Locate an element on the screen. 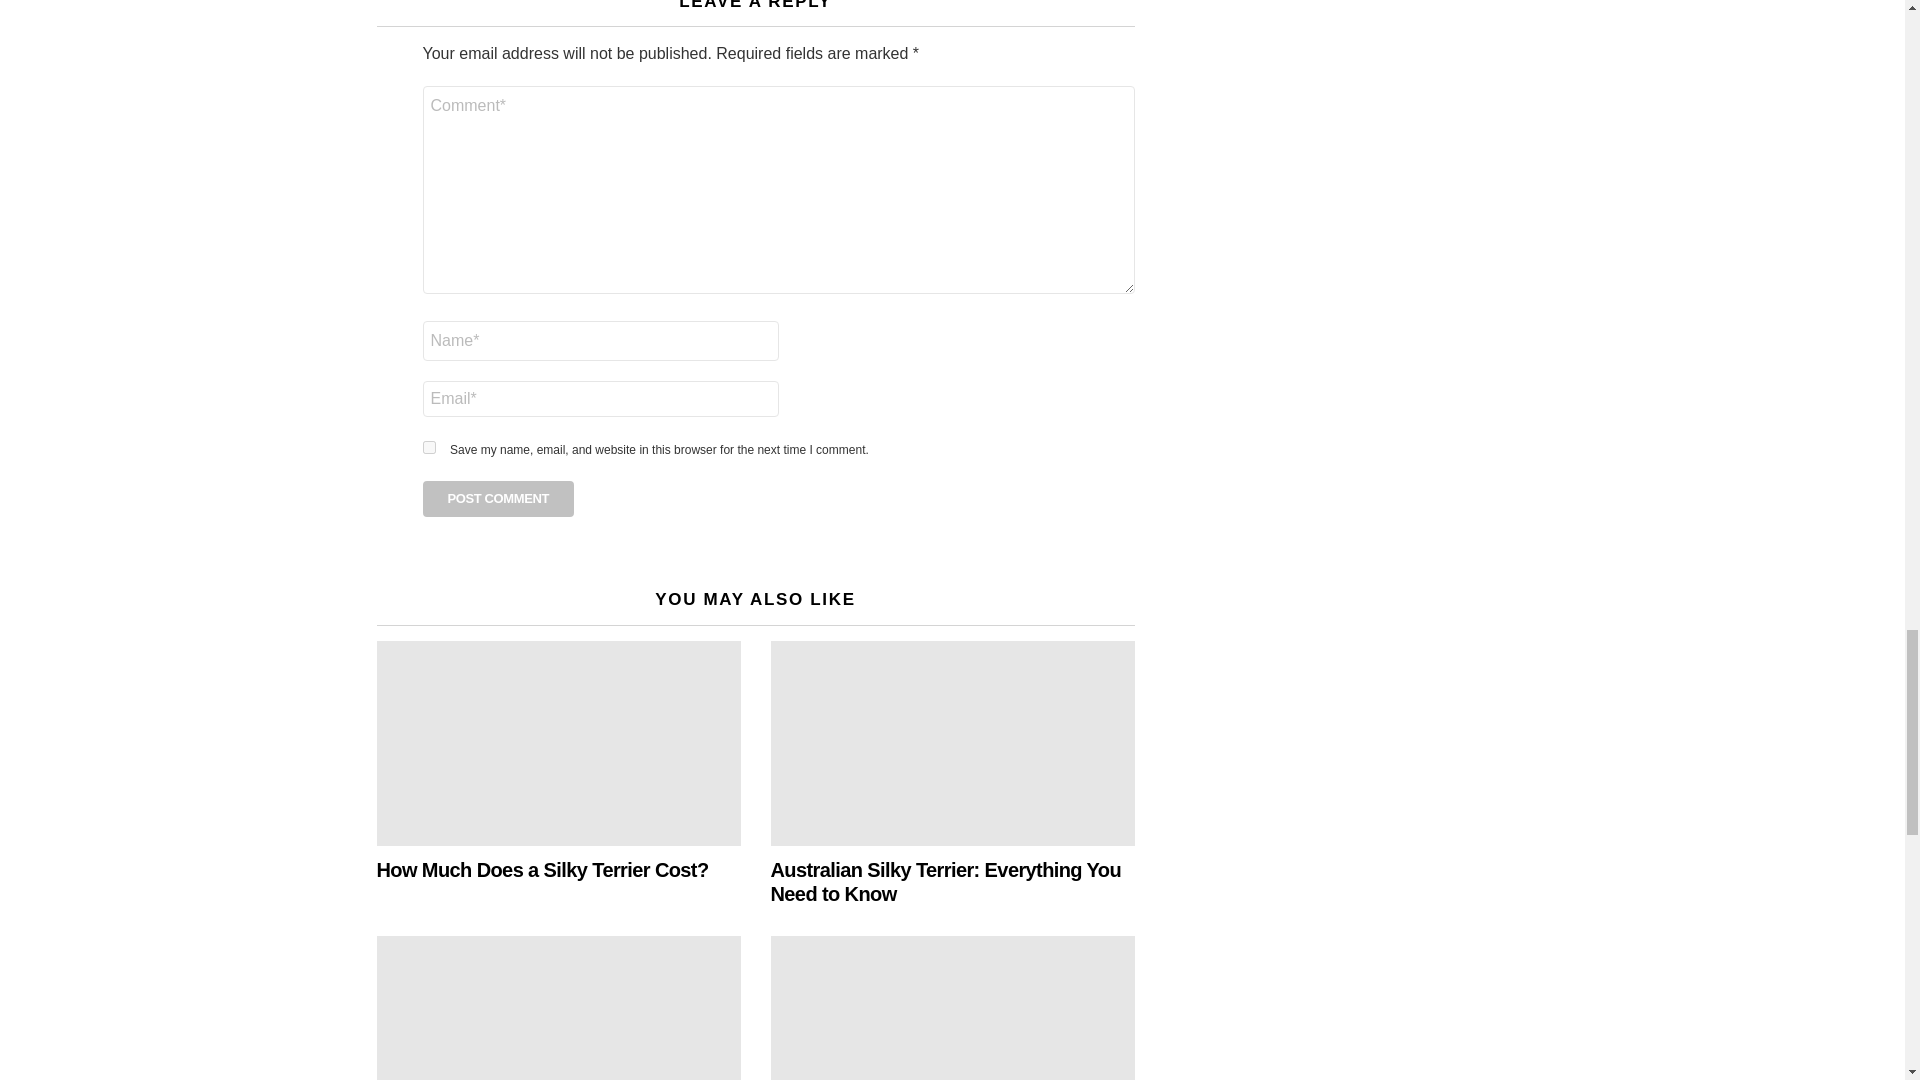  How Much Does a Silky Terrier Cost? is located at coordinates (558, 743).